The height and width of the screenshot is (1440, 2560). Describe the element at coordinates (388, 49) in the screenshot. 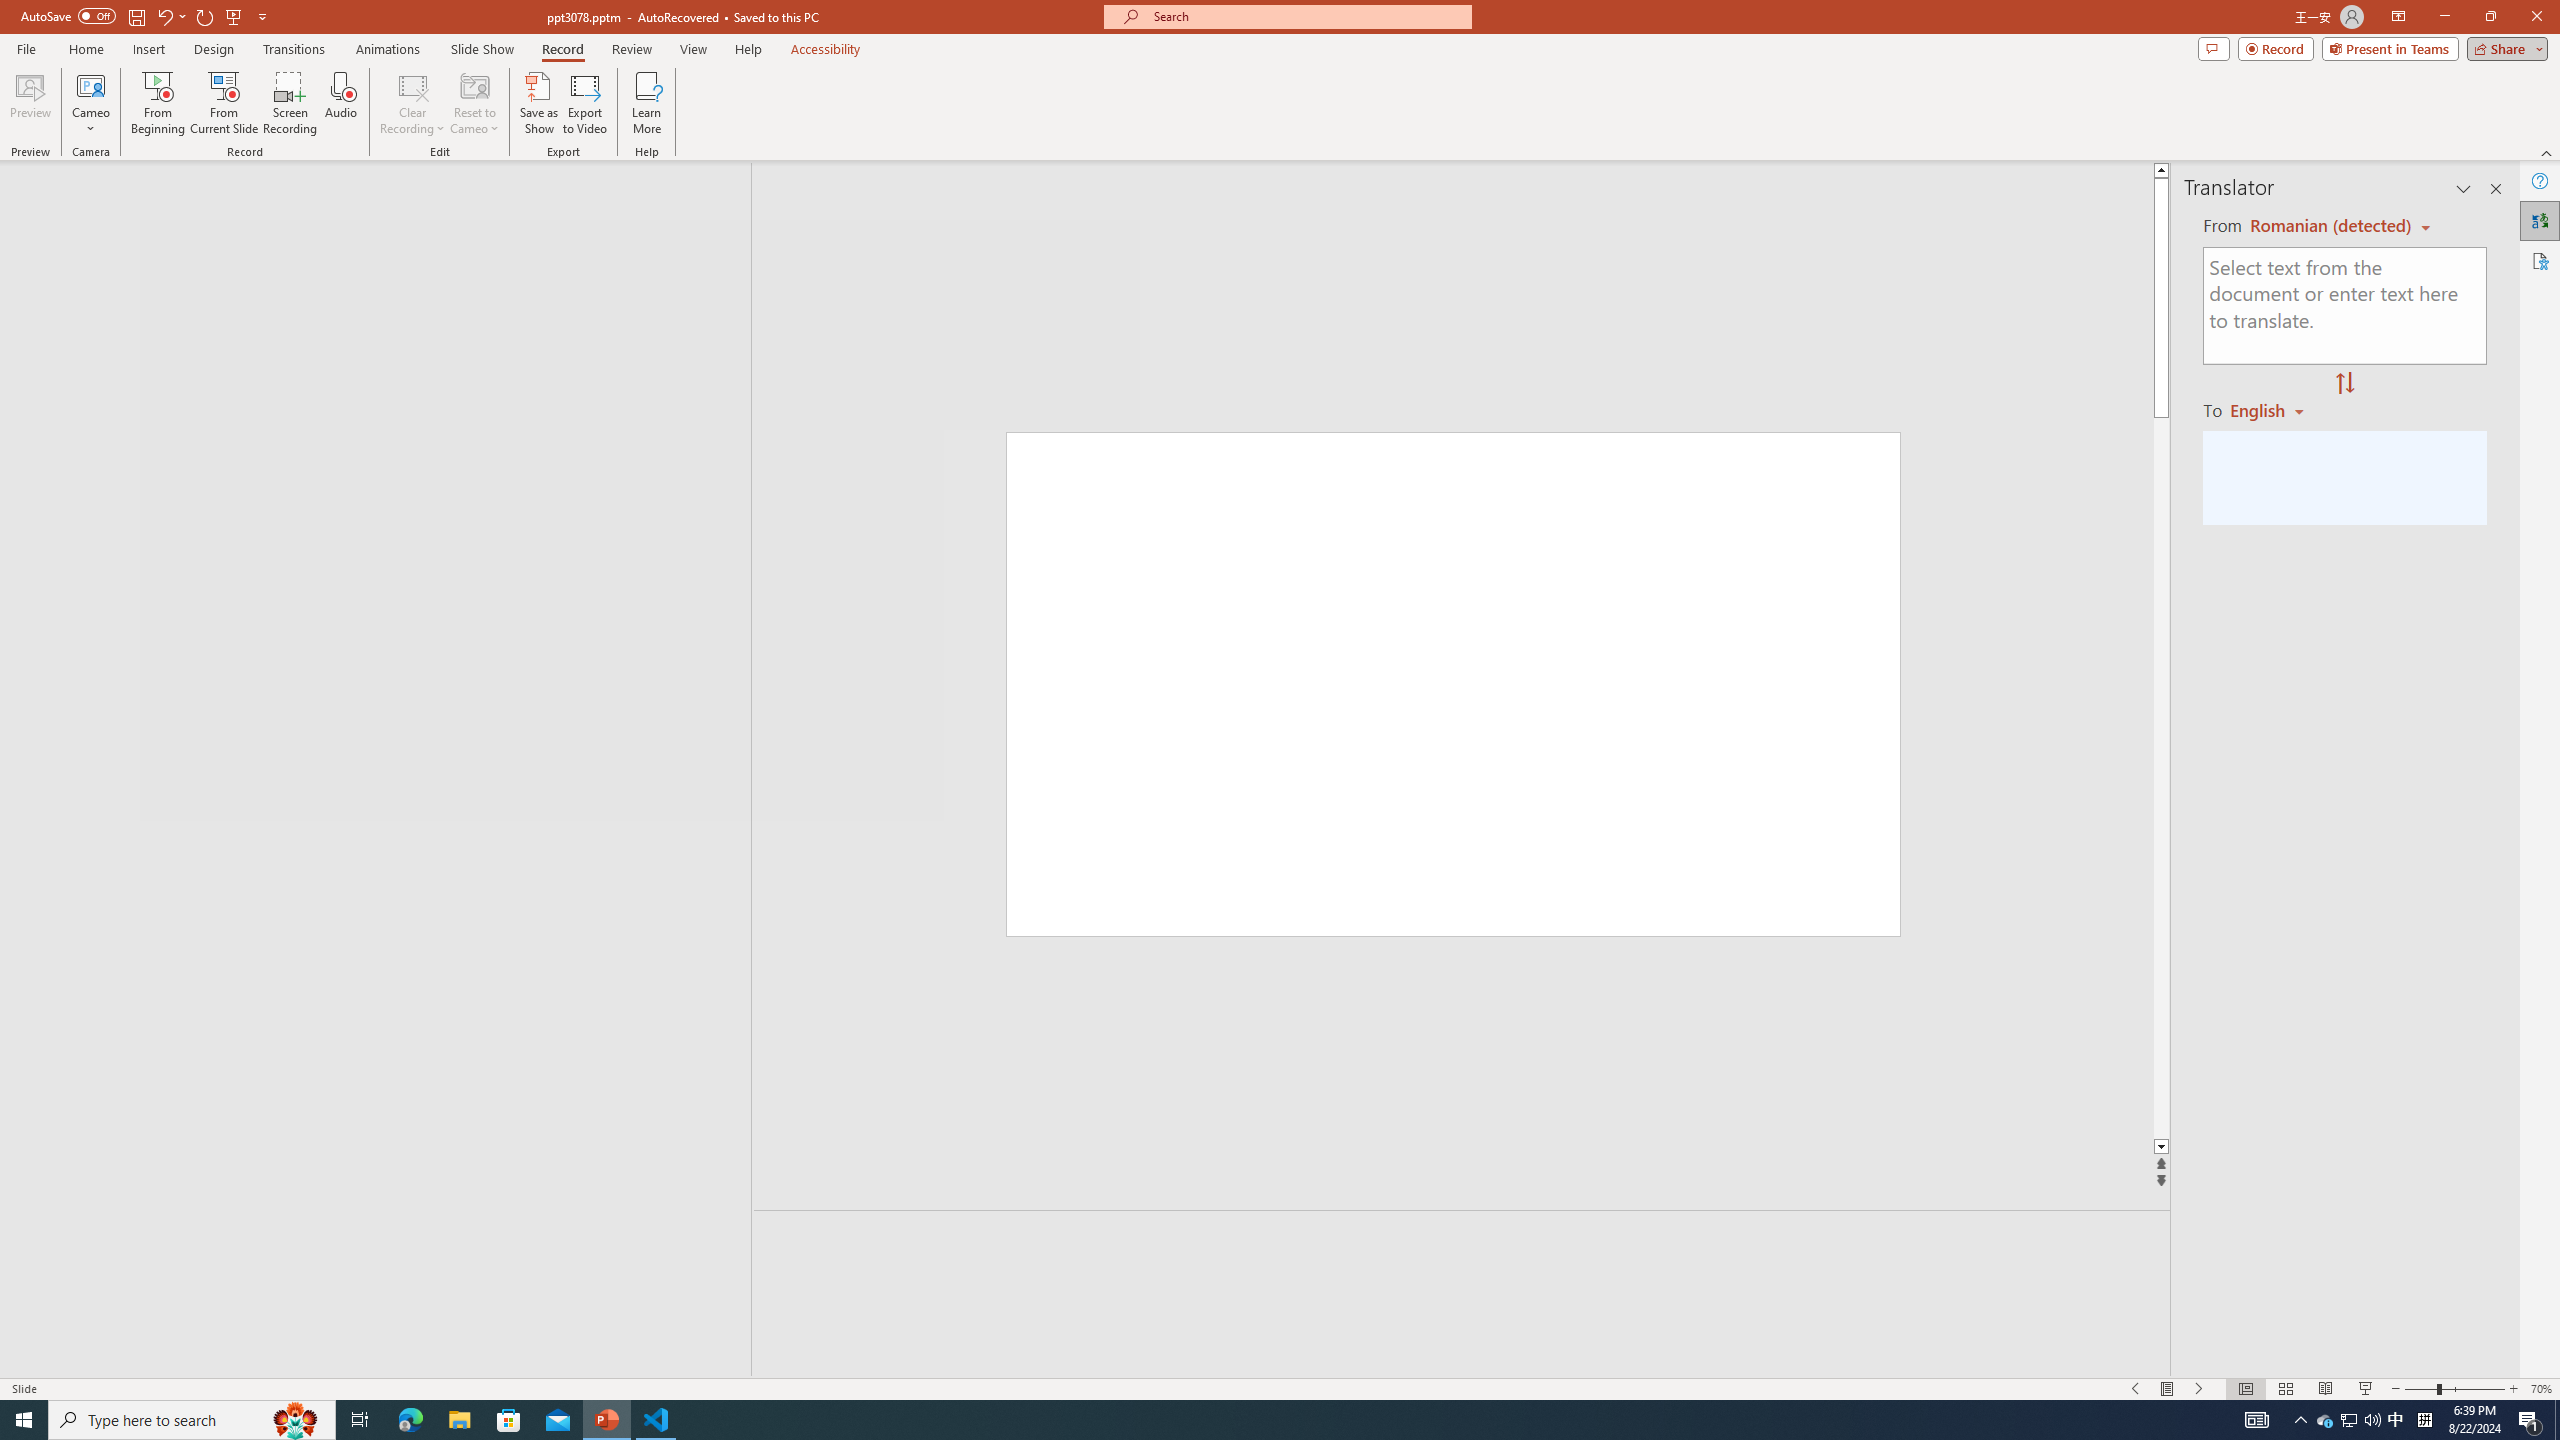

I see `Animations` at that location.